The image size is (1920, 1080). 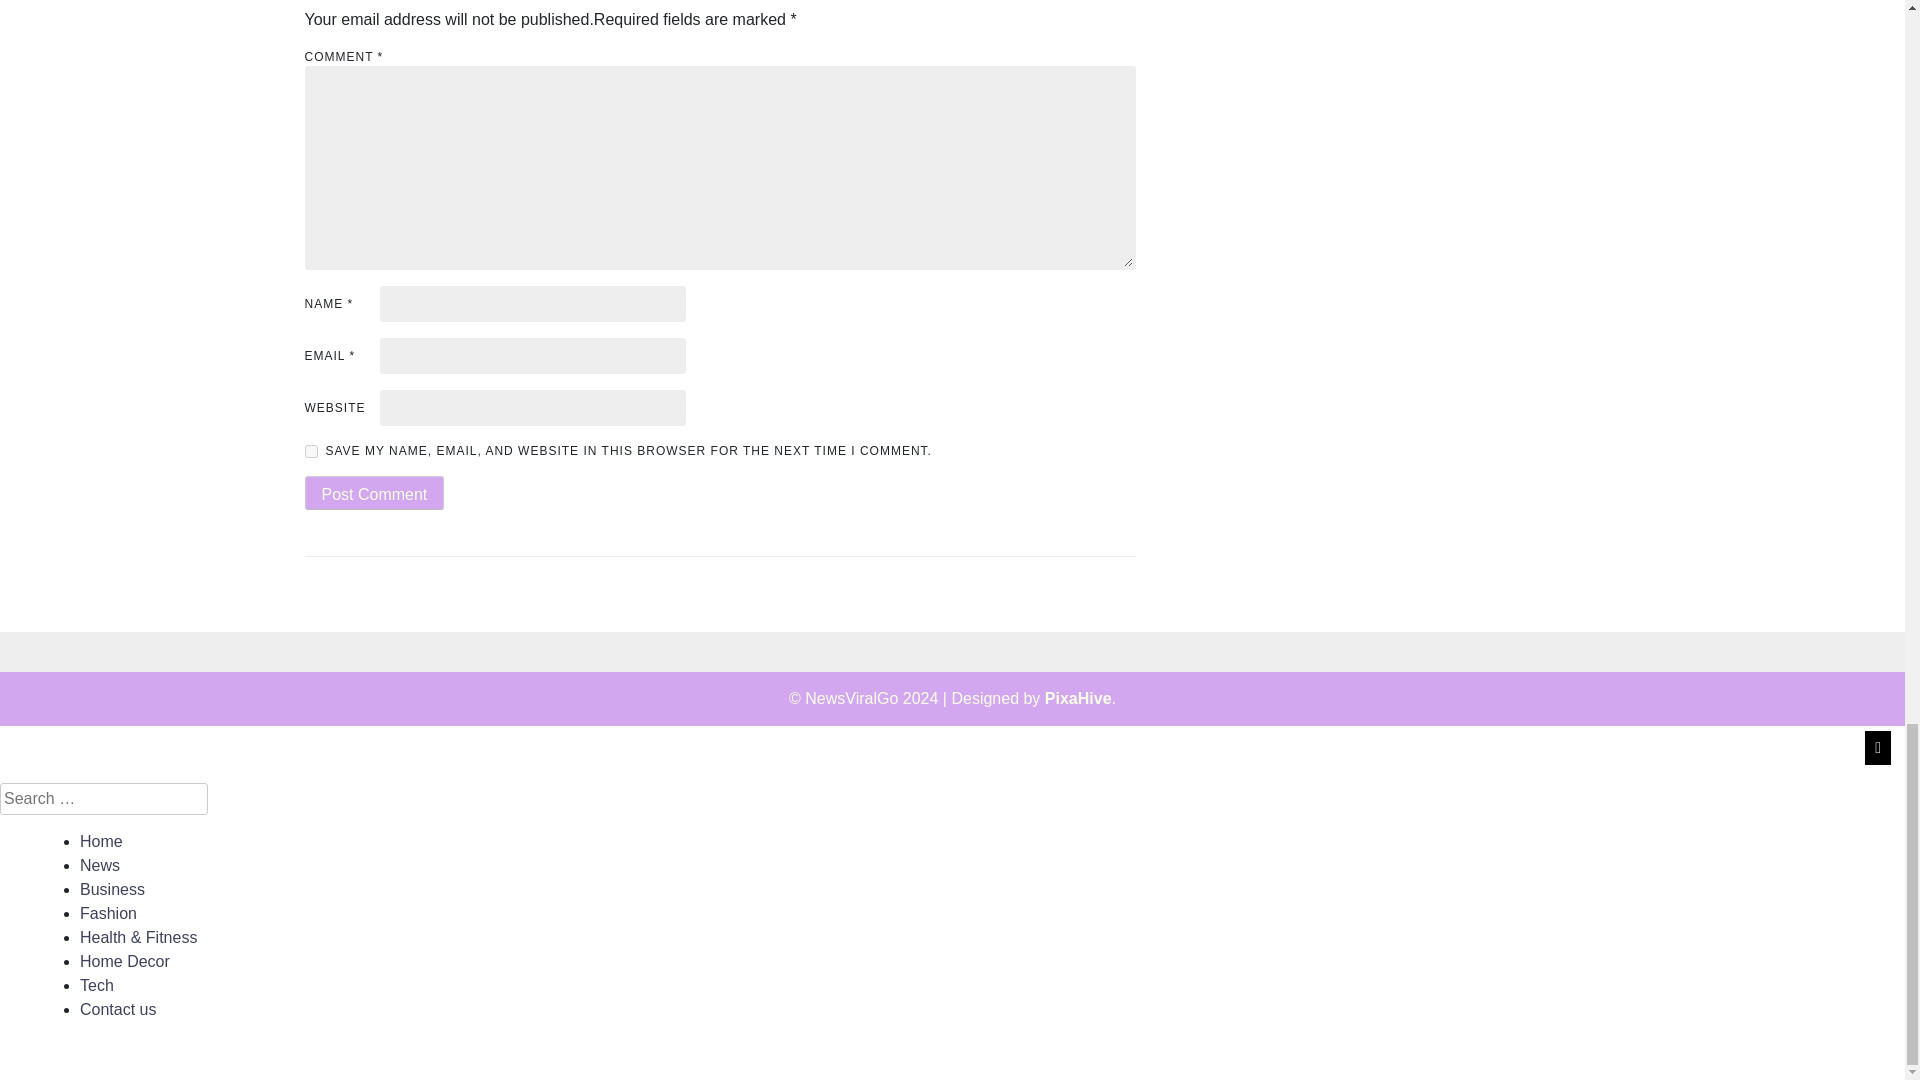 I want to click on Business, so click(x=112, y=889).